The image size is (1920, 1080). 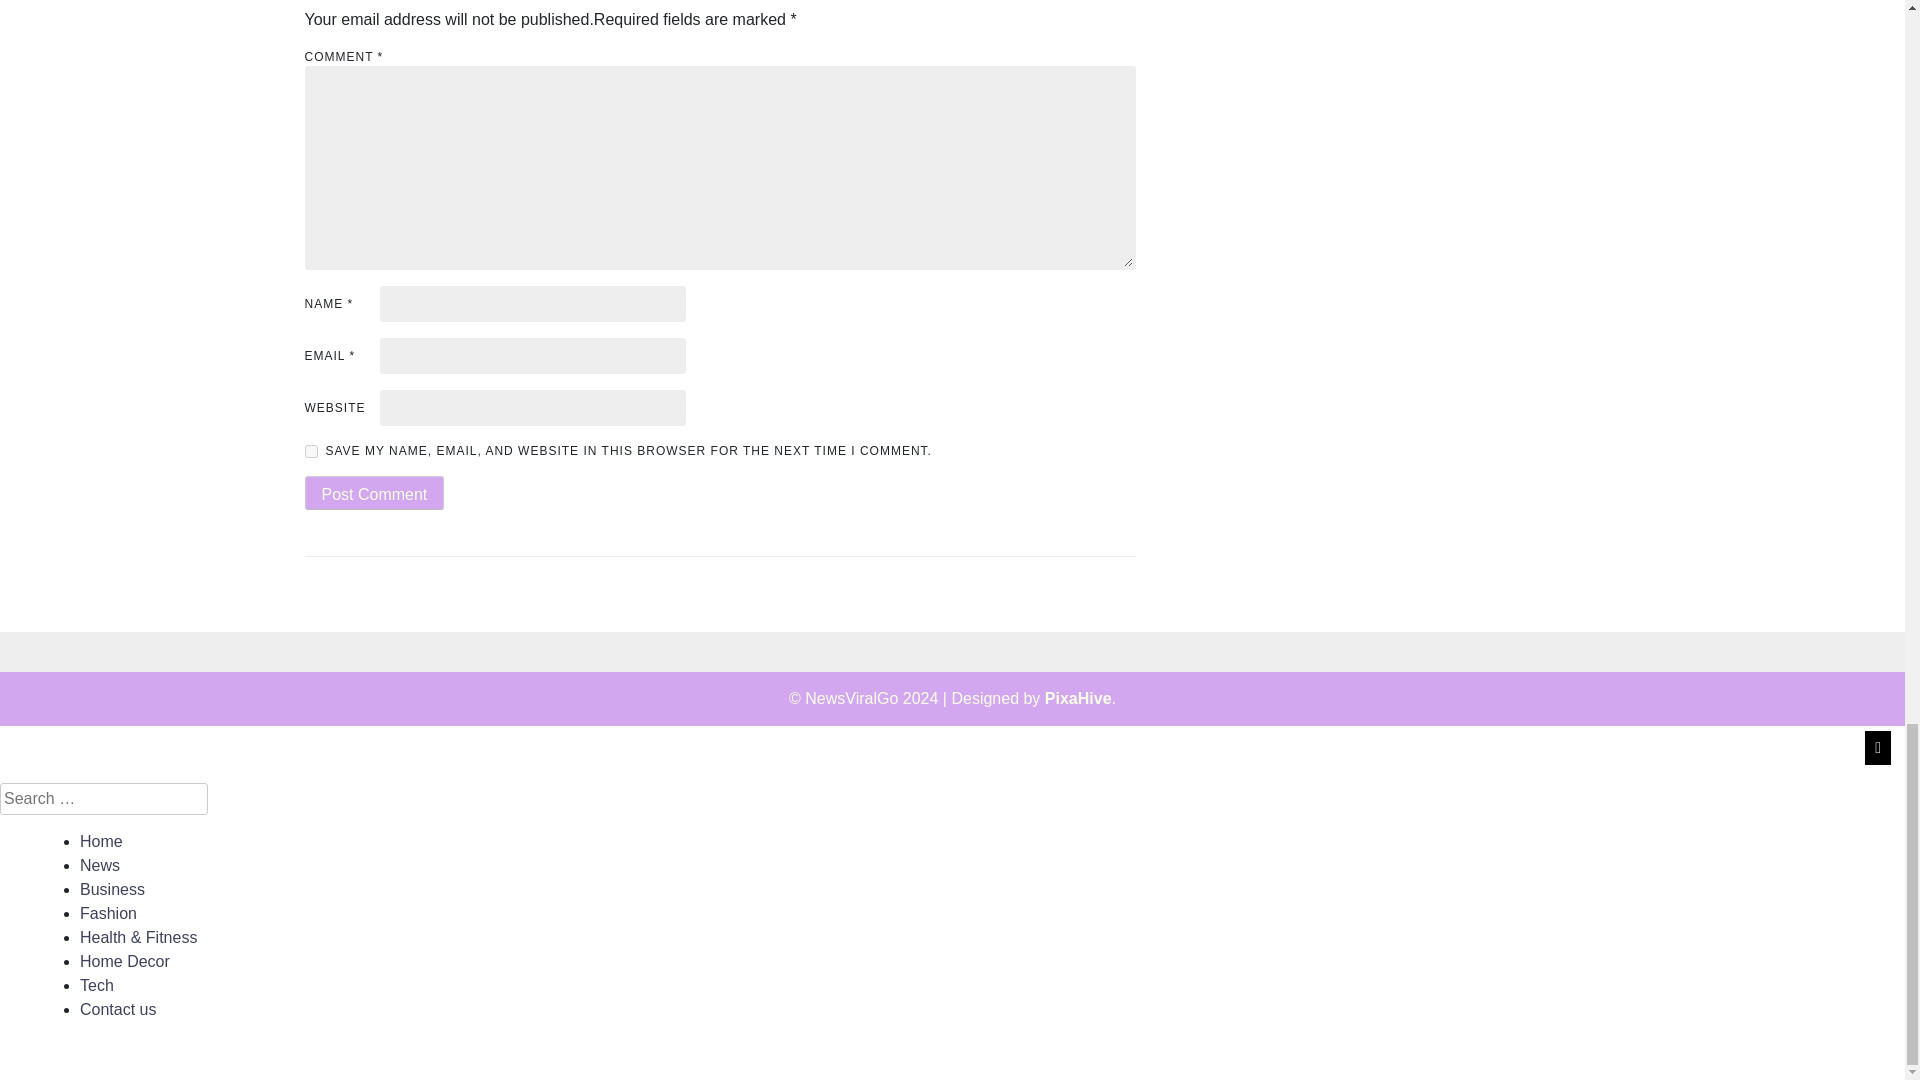 I want to click on Business, so click(x=112, y=889).